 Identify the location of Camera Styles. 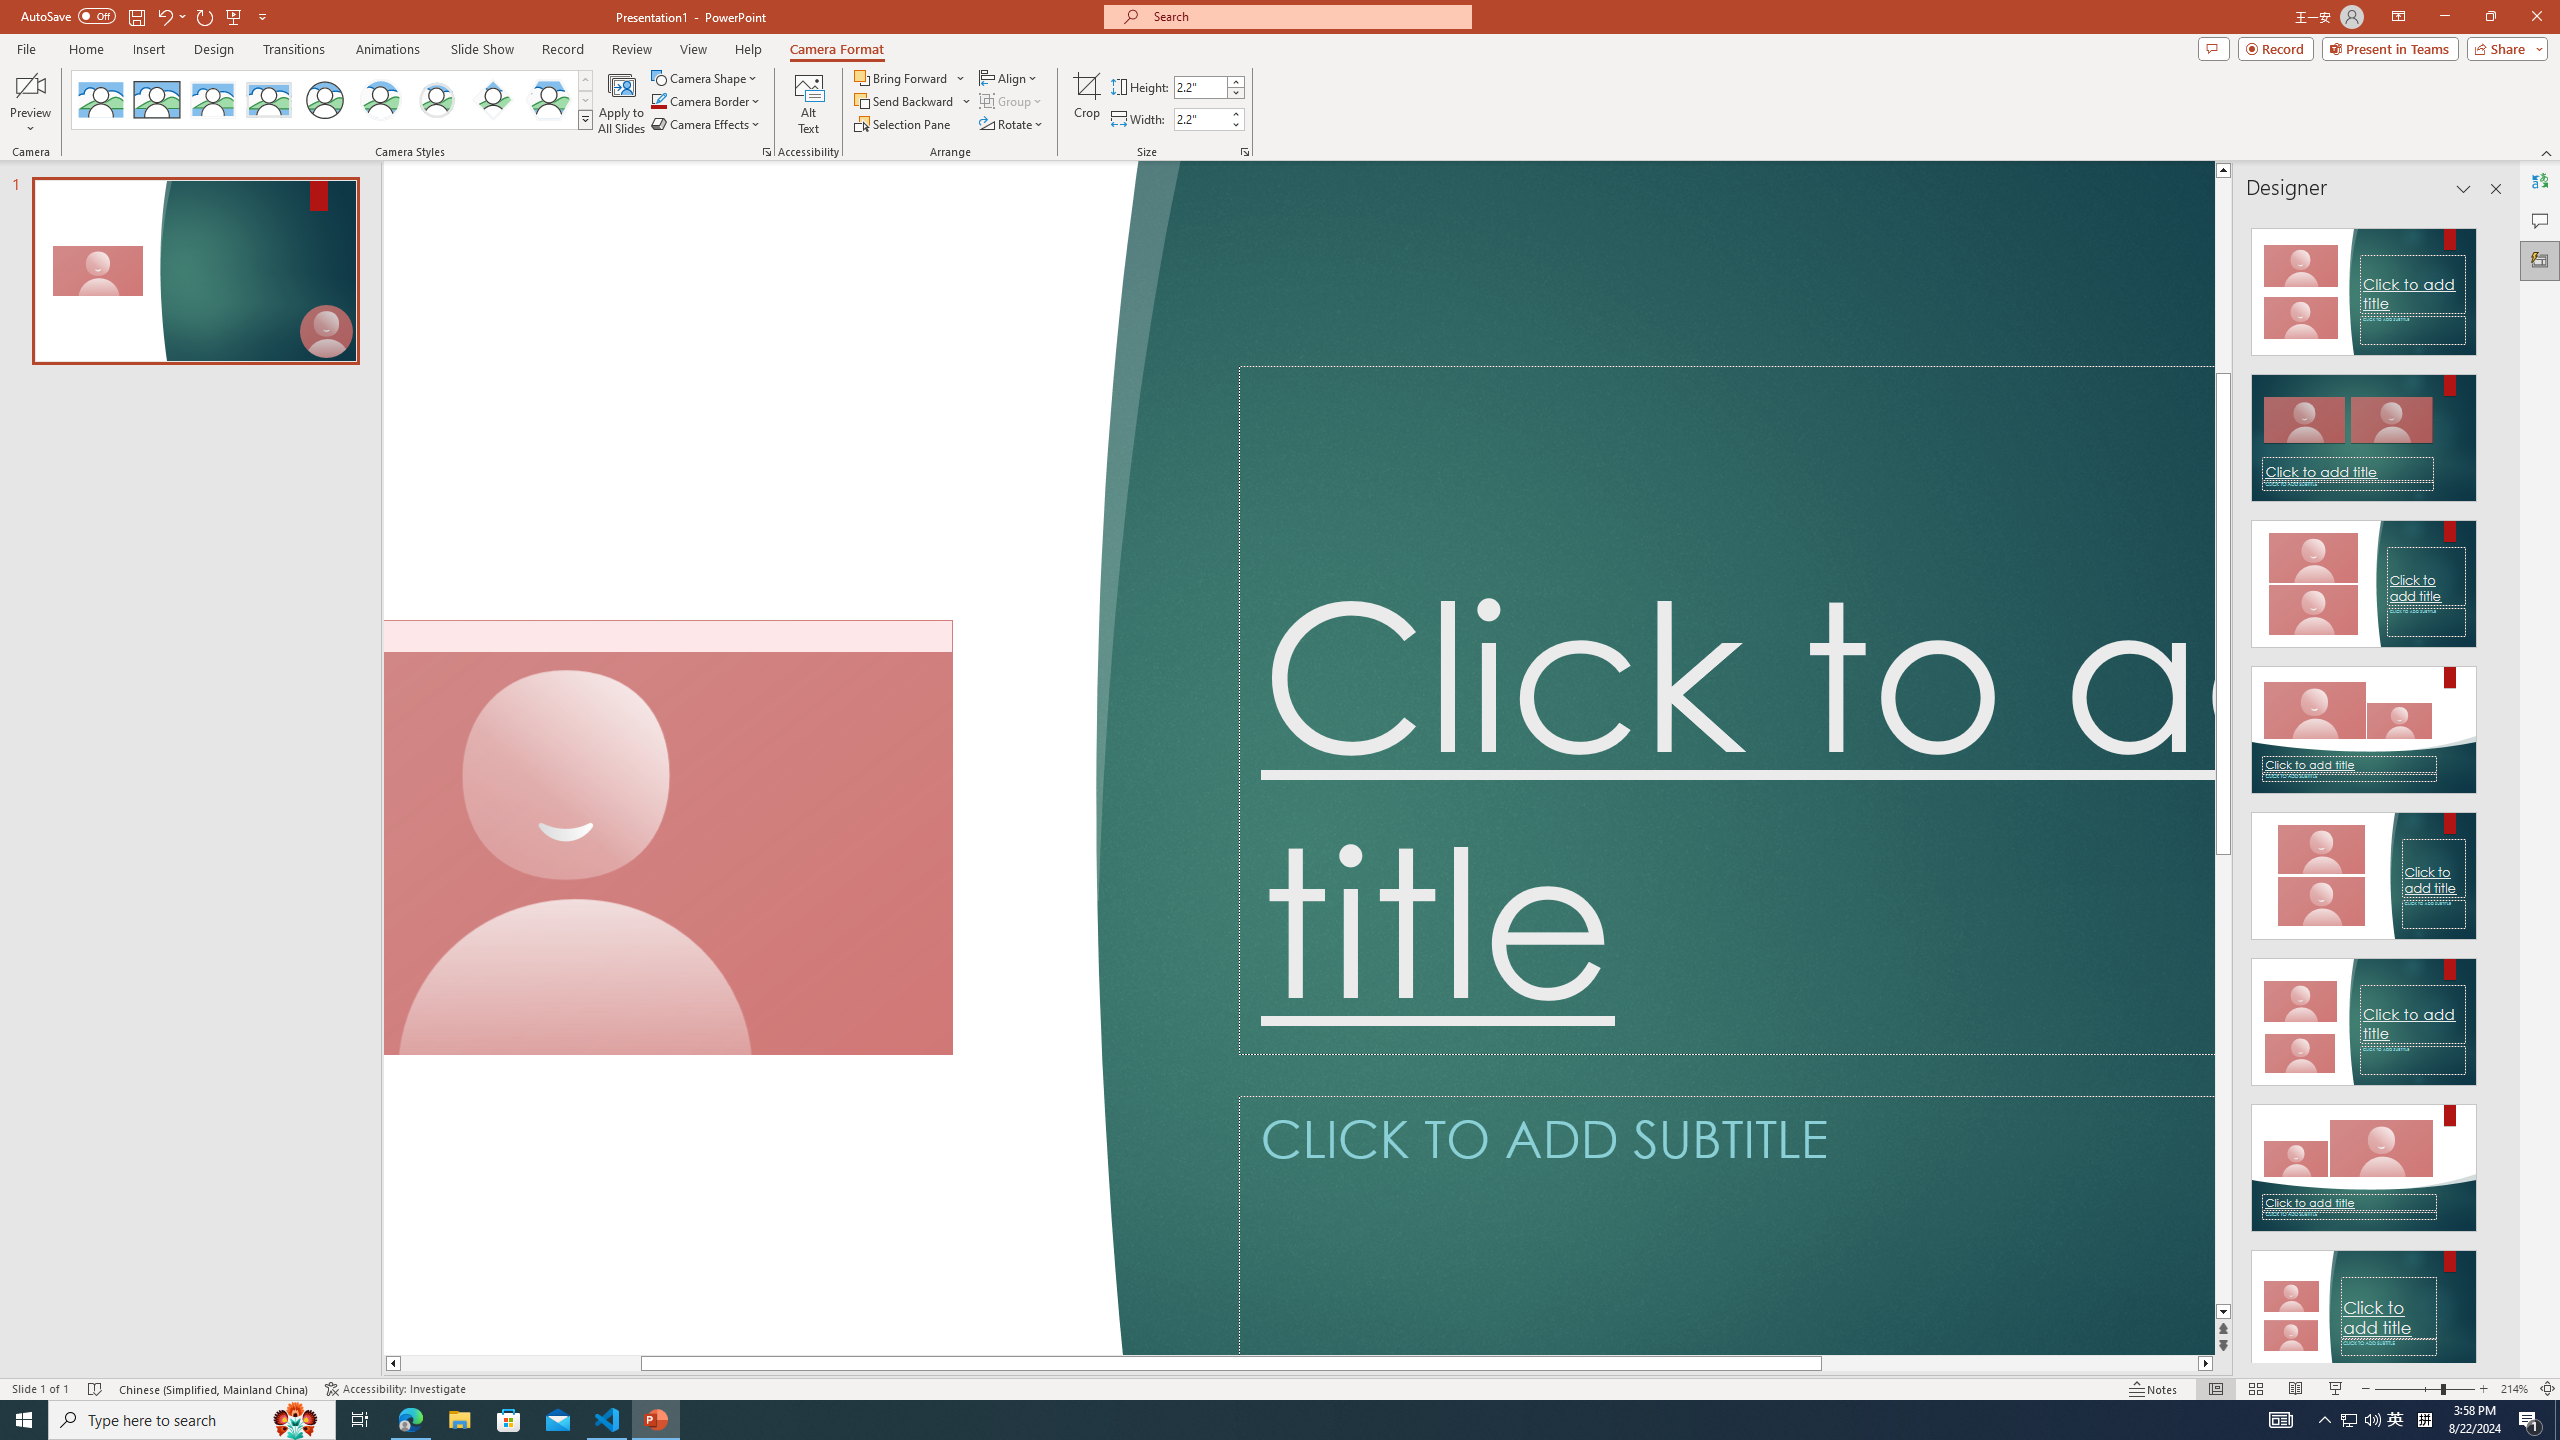
(586, 119).